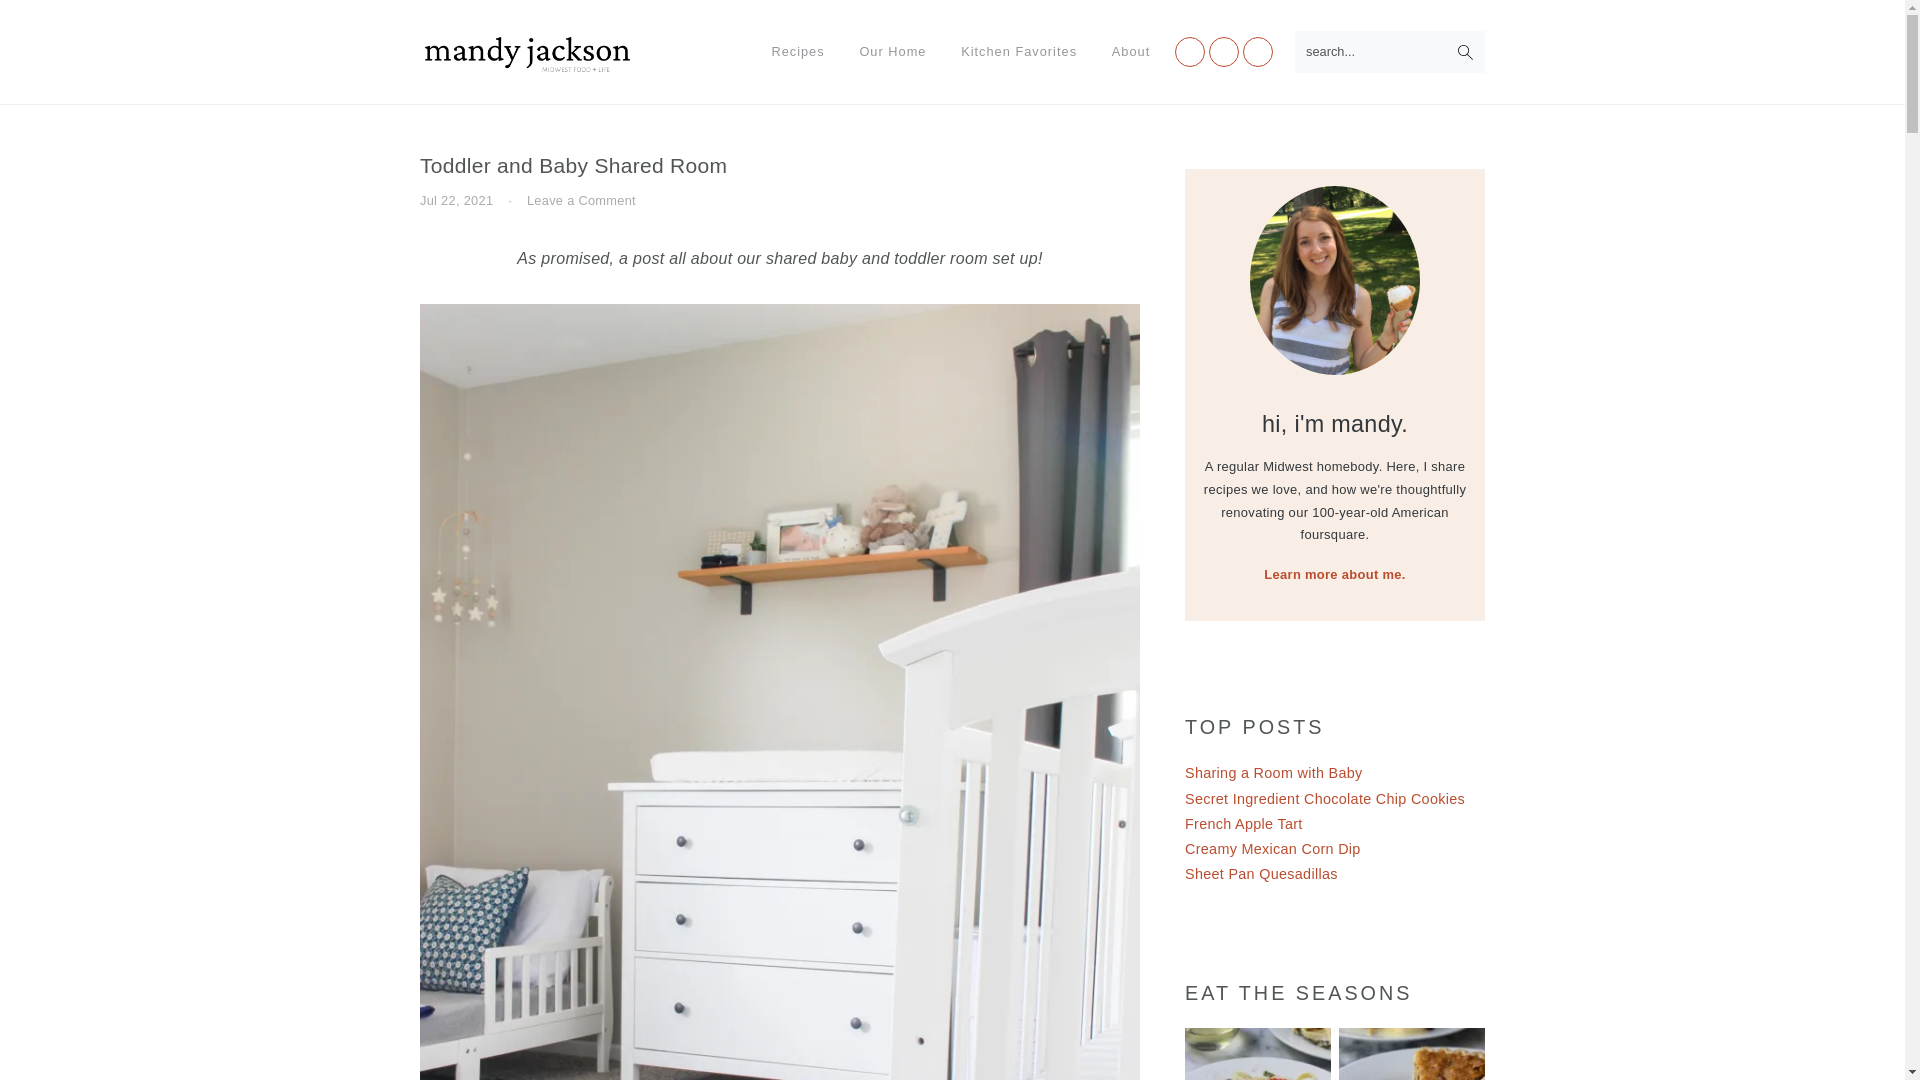  Describe the element at coordinates (580, 200) in the screenshot. I see `Leave a Comment` at that location.